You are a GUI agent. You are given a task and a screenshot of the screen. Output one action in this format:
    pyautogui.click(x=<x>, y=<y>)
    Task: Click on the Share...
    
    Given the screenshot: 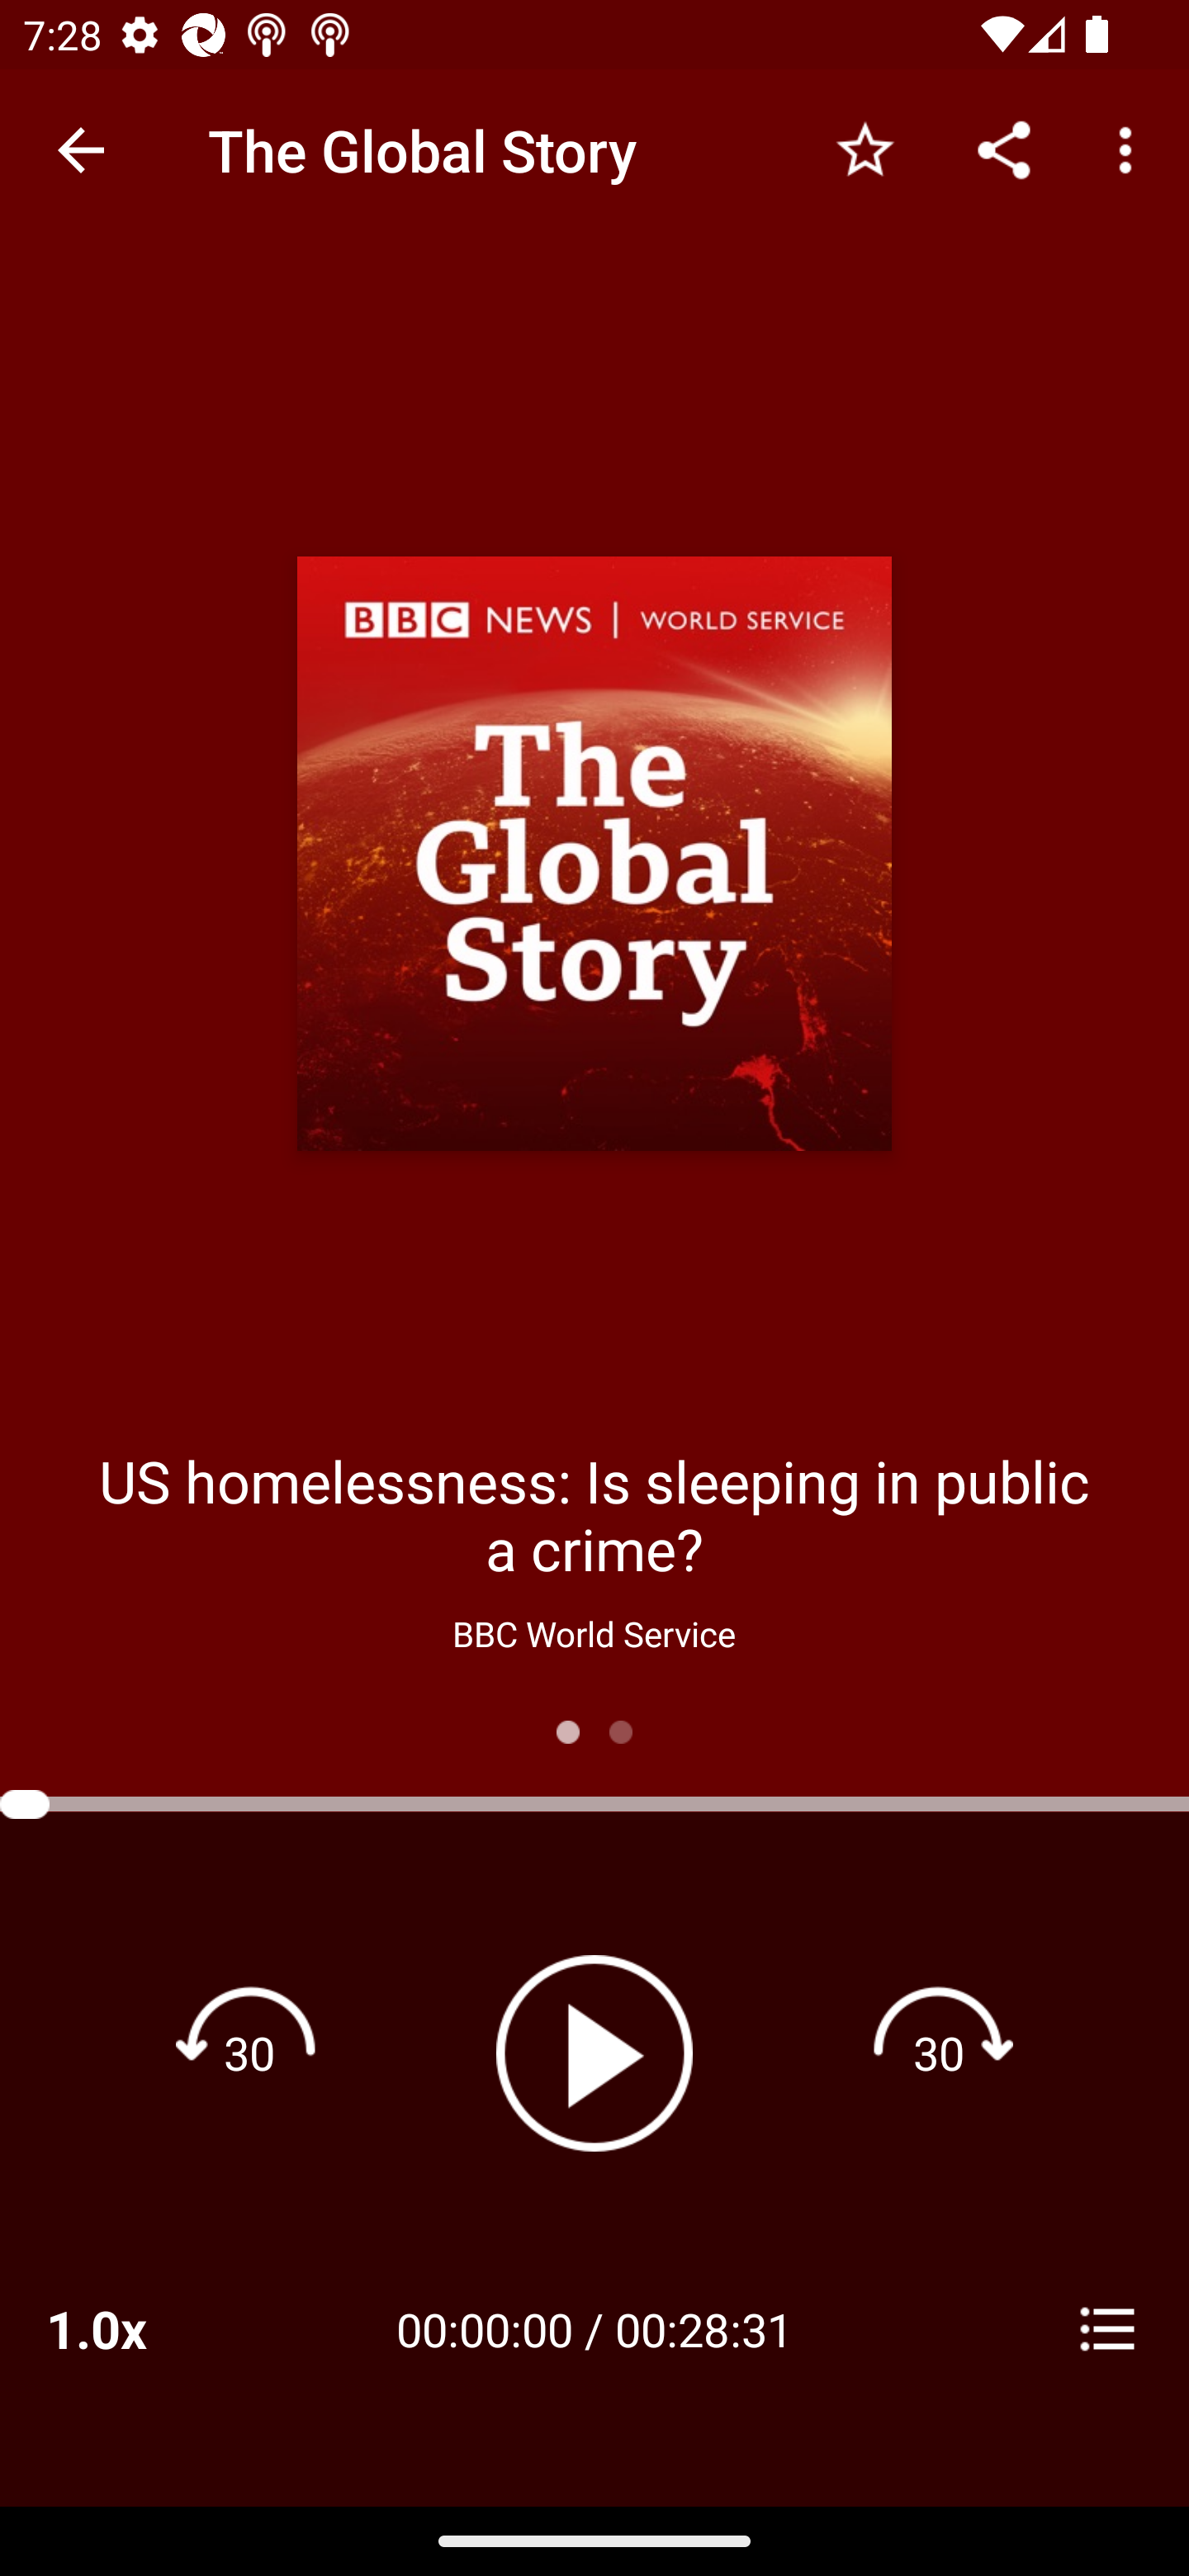 What is the action you would take?
    pyautogui.click(x=1004, y=149)
    